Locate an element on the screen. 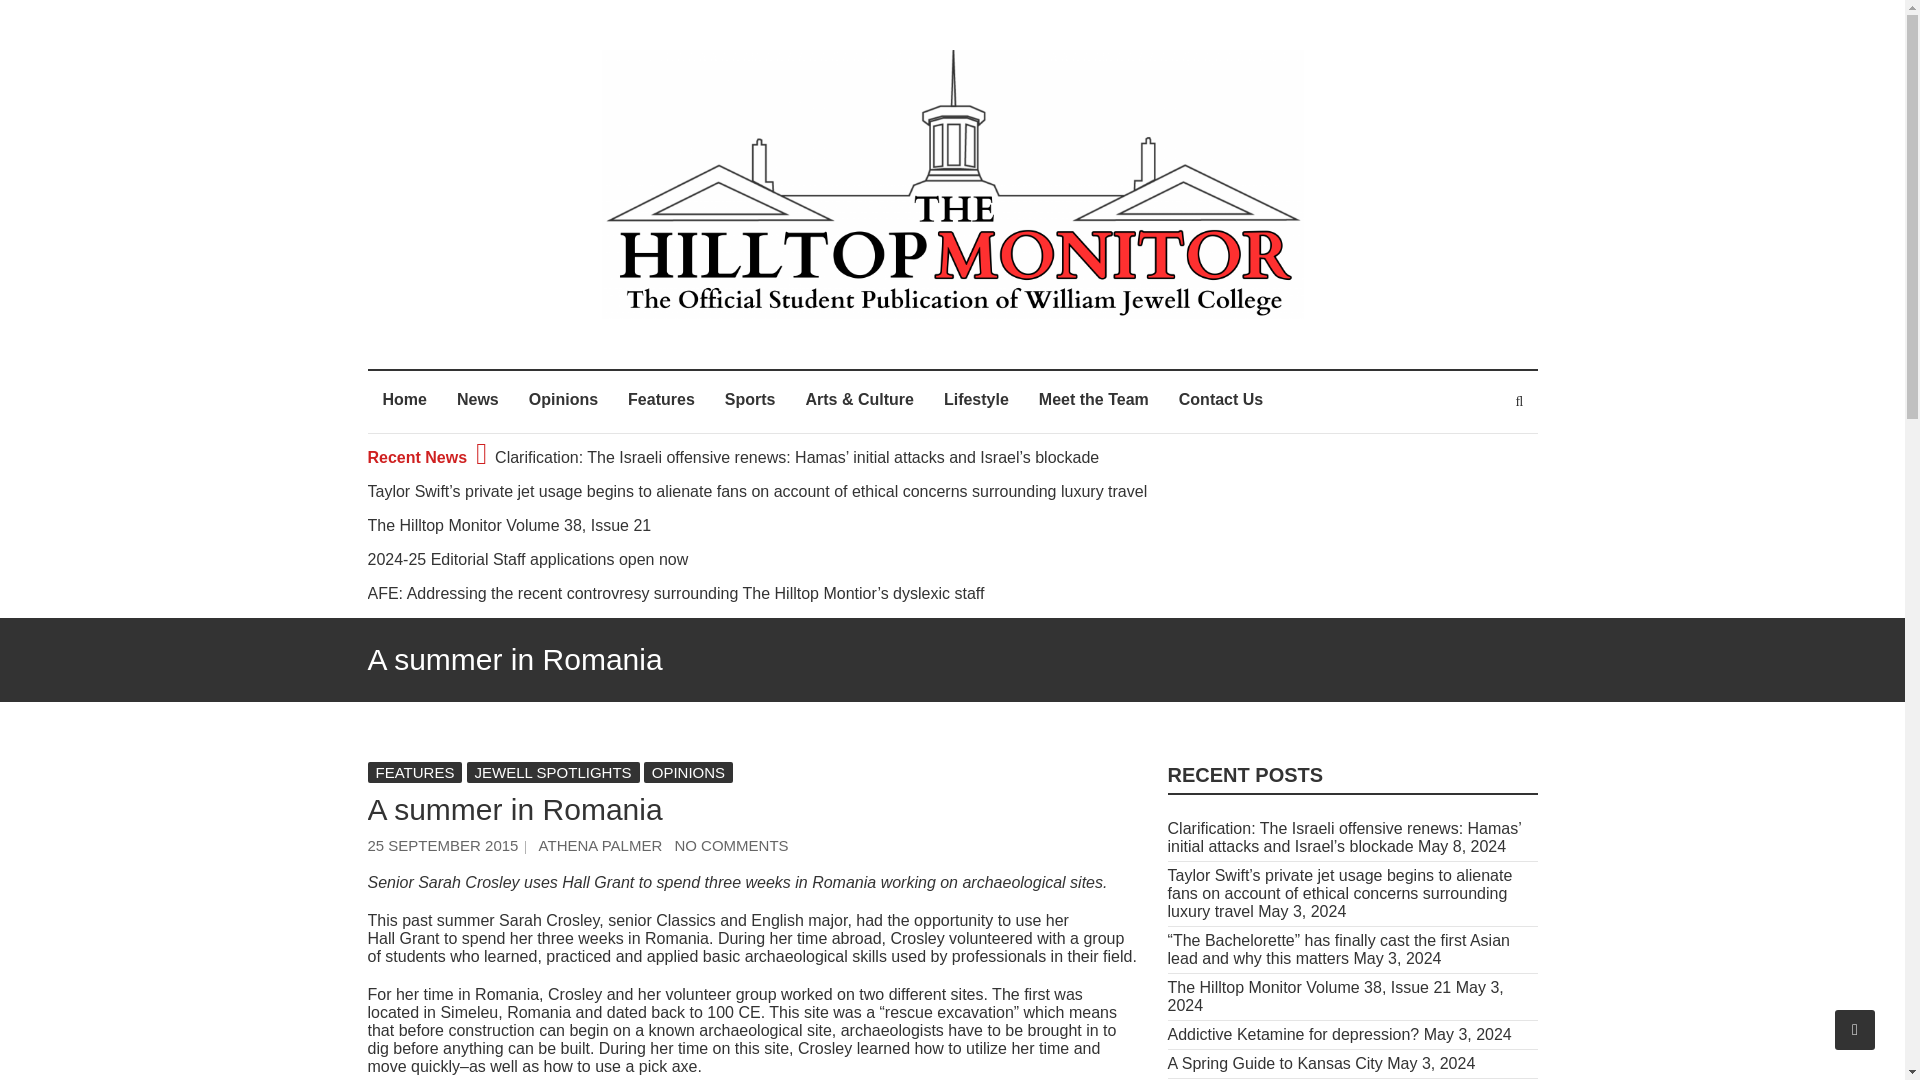 The image size is (1920, 1080). Go to Top is located at coordinates (1855, 1029).